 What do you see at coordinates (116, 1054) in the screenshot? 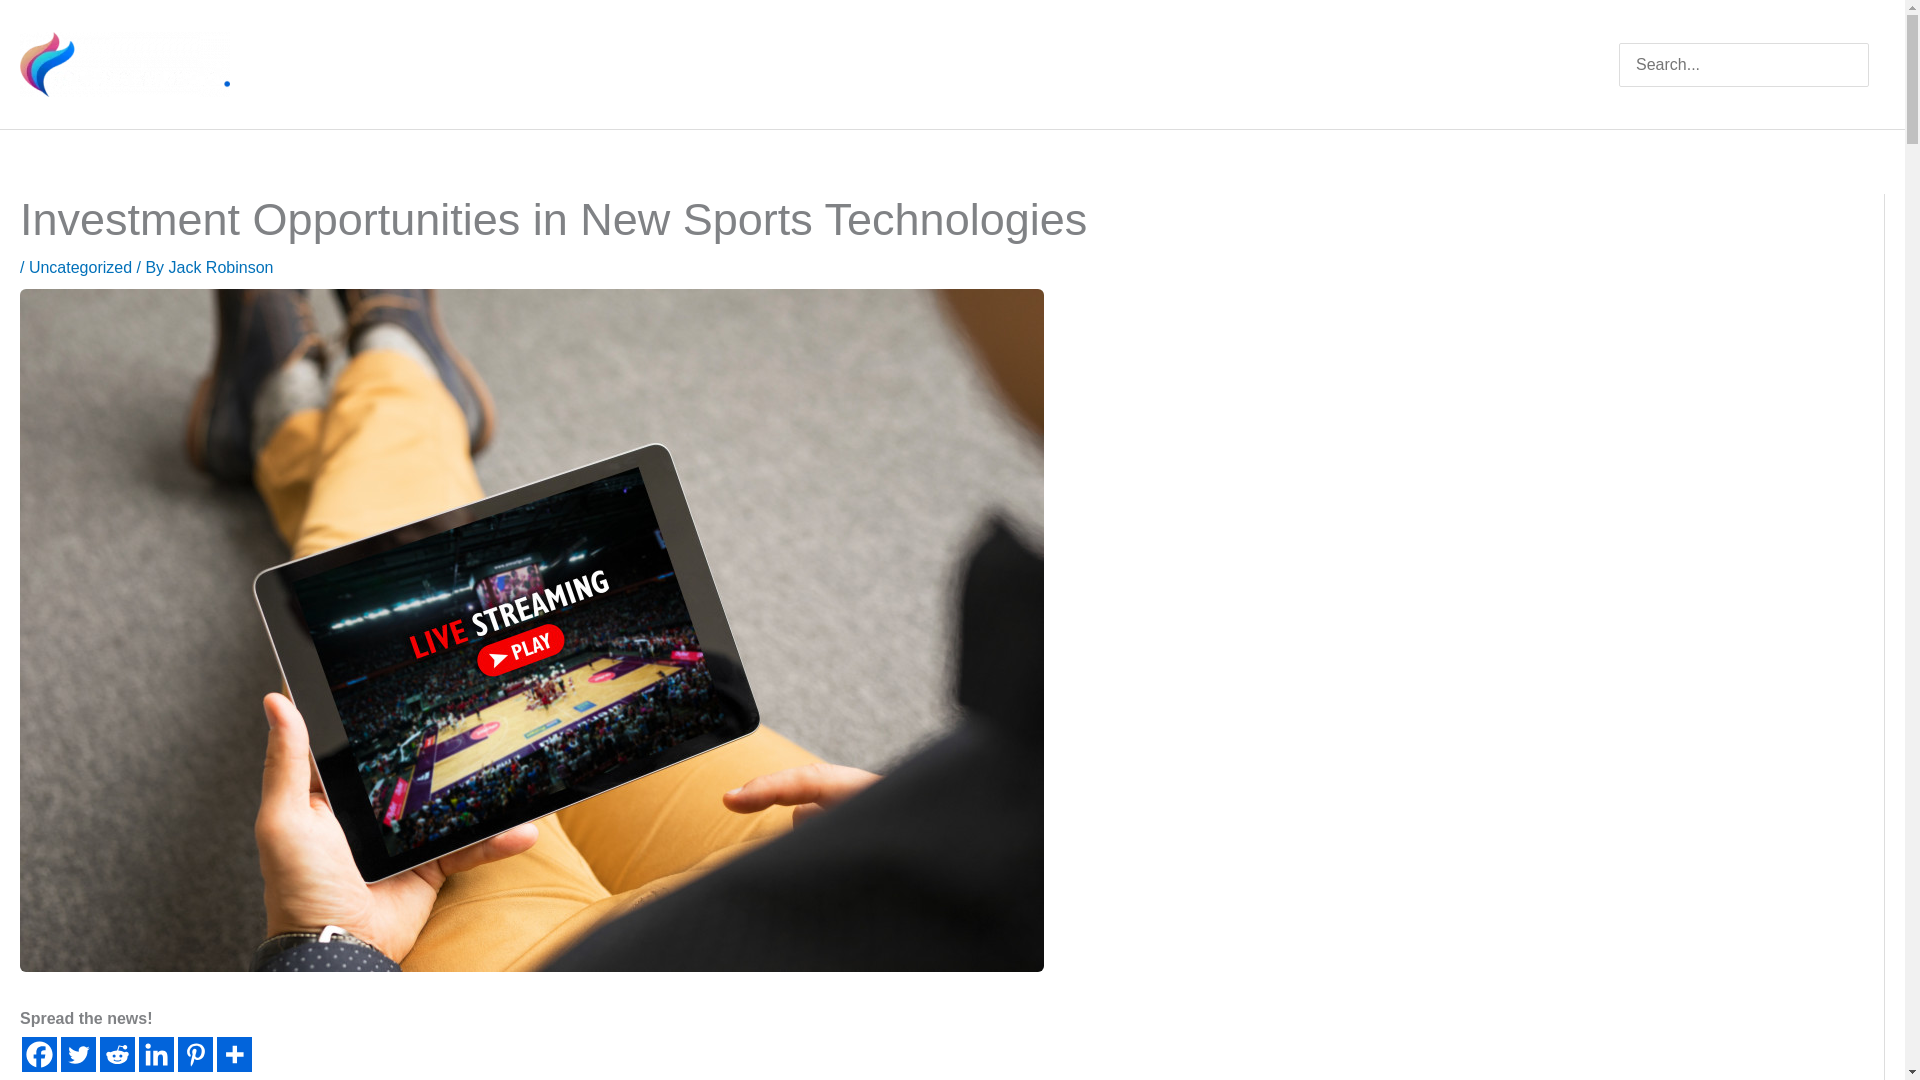
I see `Reddit` at bounding box center [116, 1054].